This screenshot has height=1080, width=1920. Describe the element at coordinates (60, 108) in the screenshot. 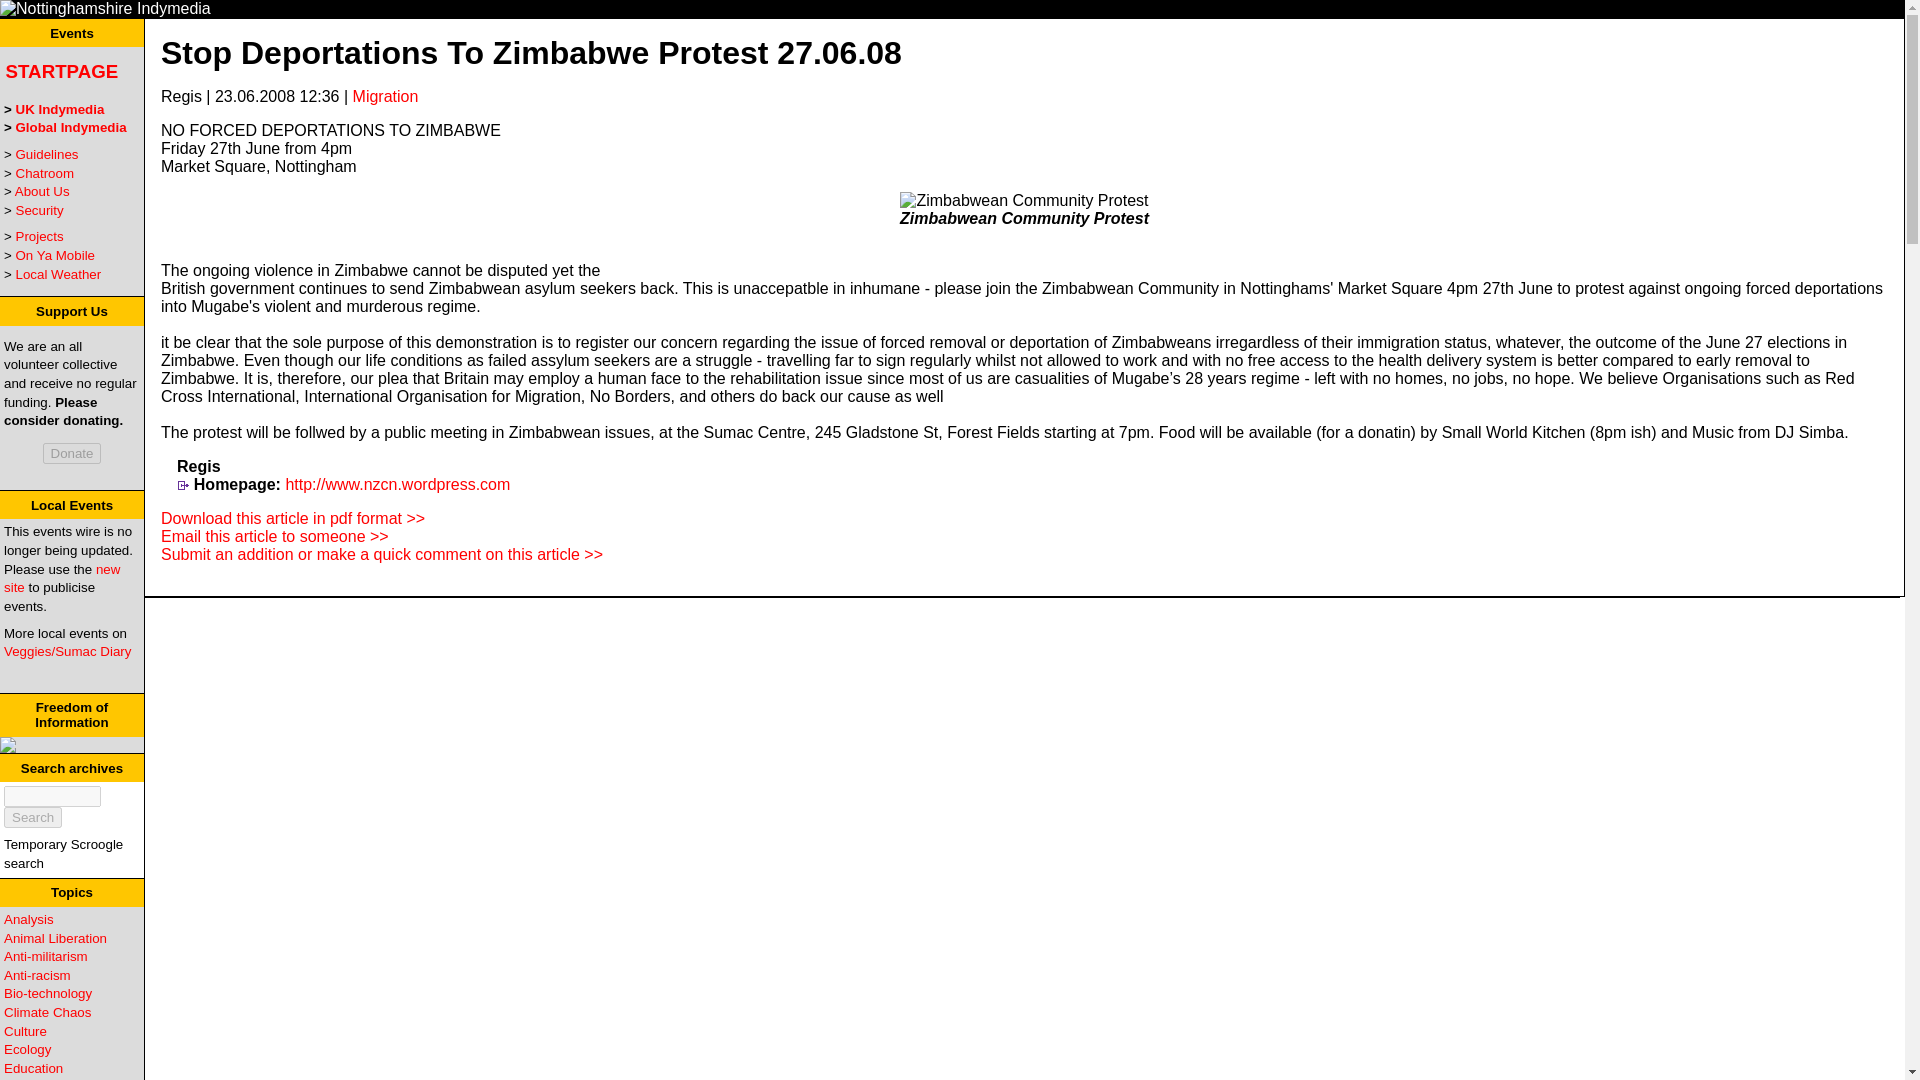

I see `UK Indymedia` at that location.